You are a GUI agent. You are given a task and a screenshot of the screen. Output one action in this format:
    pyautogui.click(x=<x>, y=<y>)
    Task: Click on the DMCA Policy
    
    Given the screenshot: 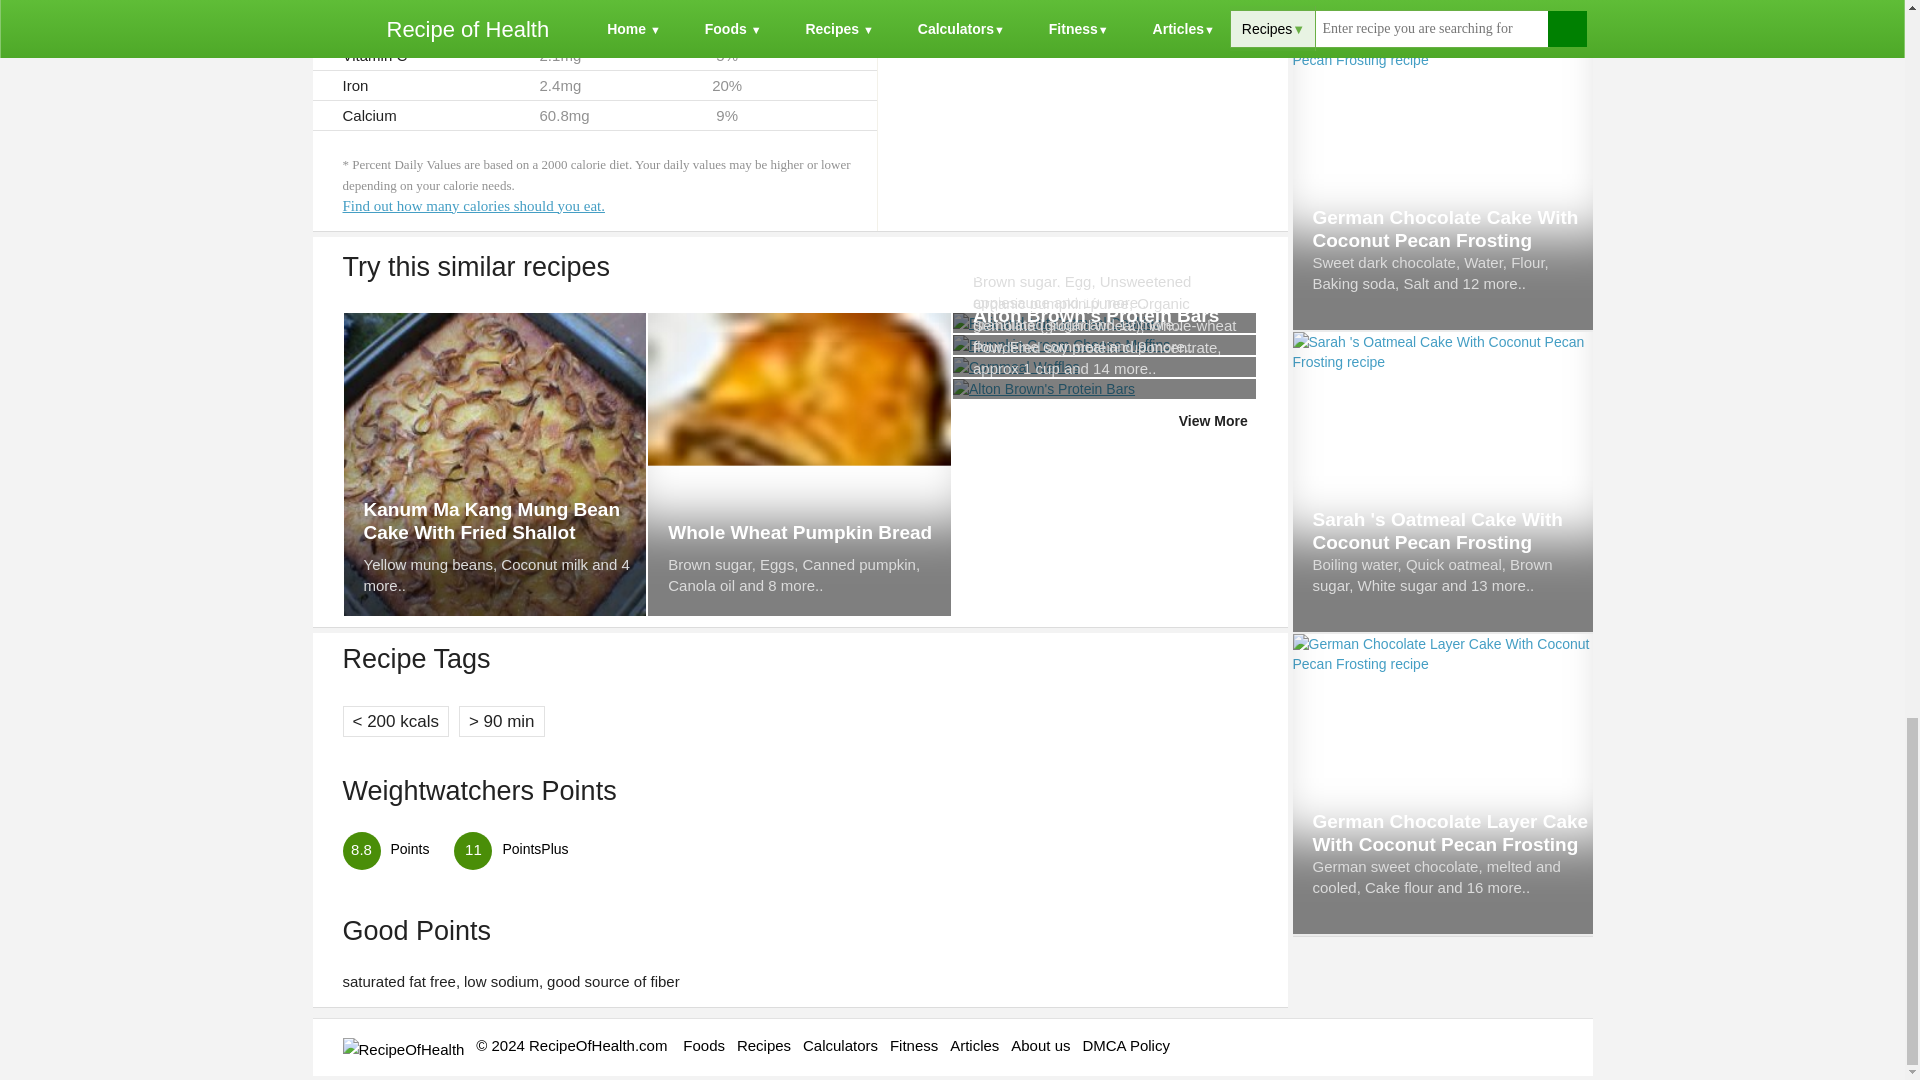 What is the action you would take?
    pyautogui.click(x=1126, y=1045)
    